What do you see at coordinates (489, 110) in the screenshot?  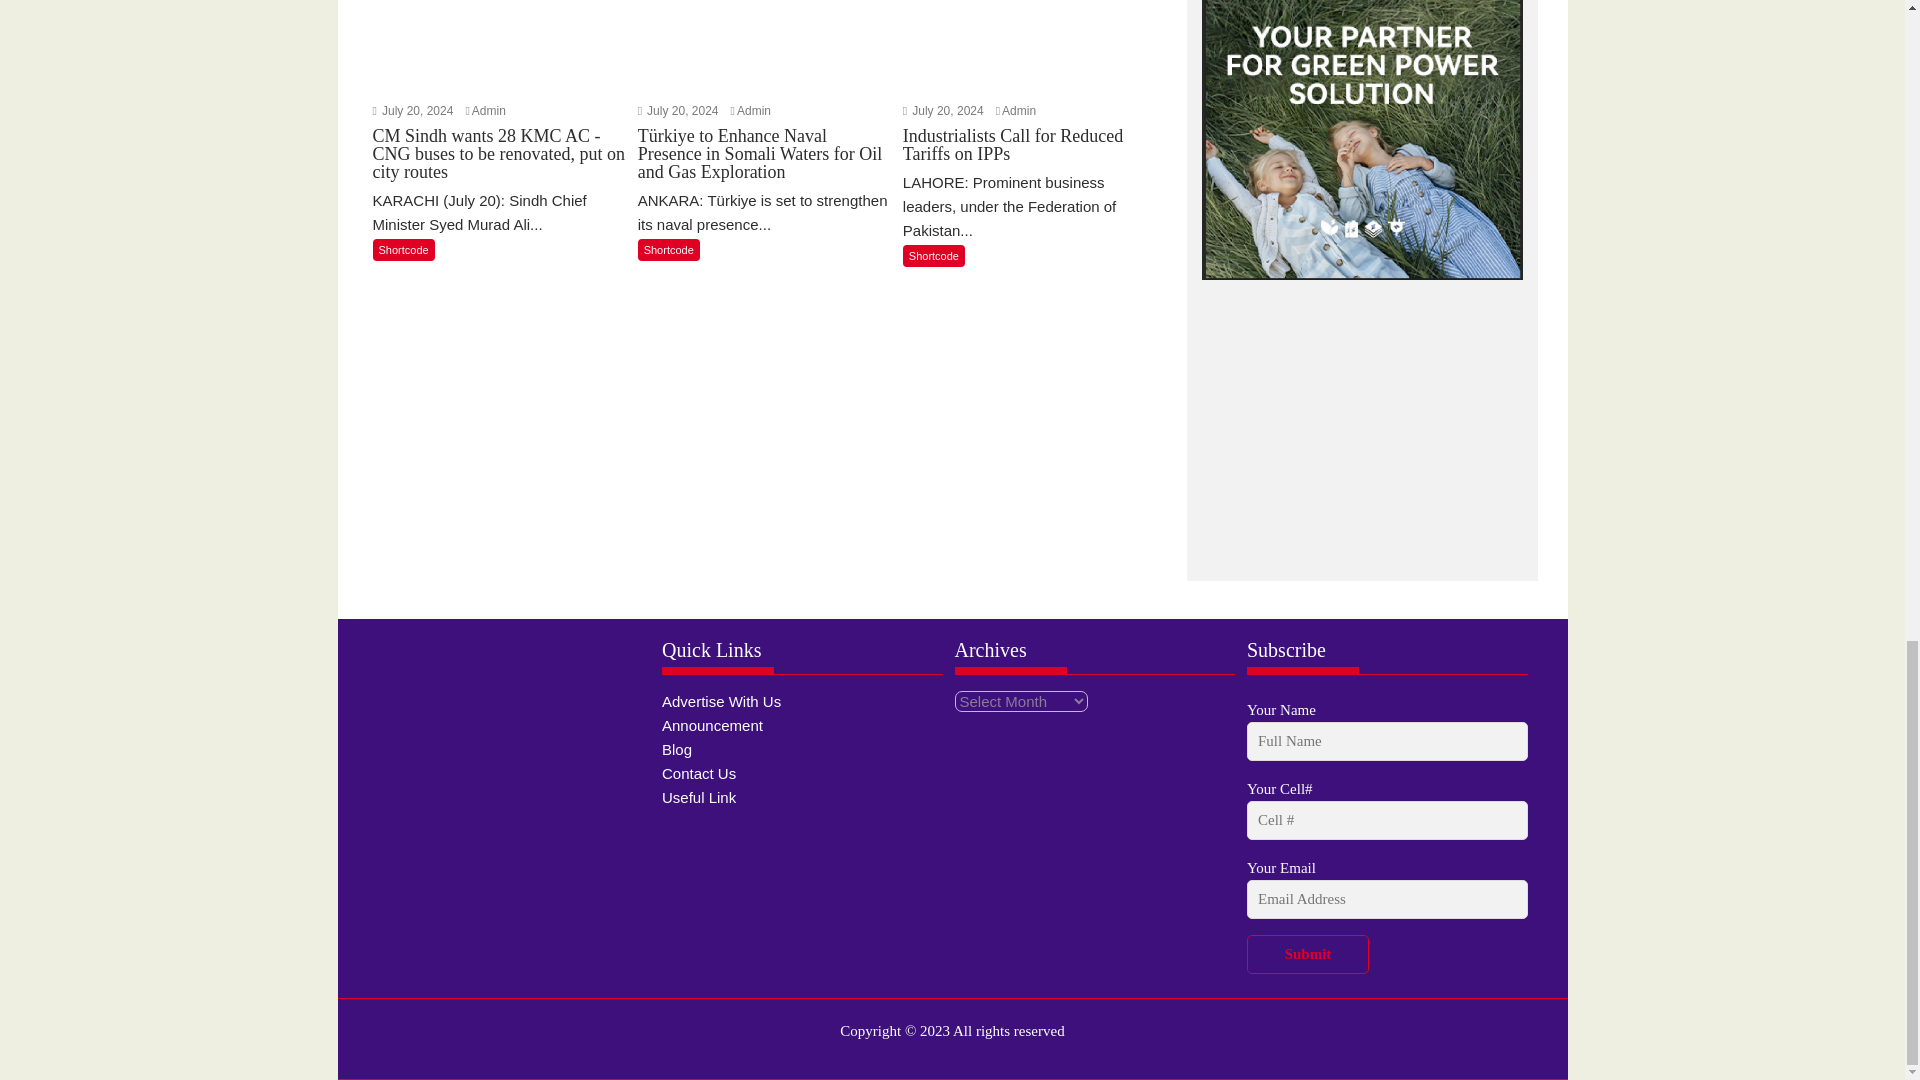 I see `Admin` at bounding box center [489, 110].